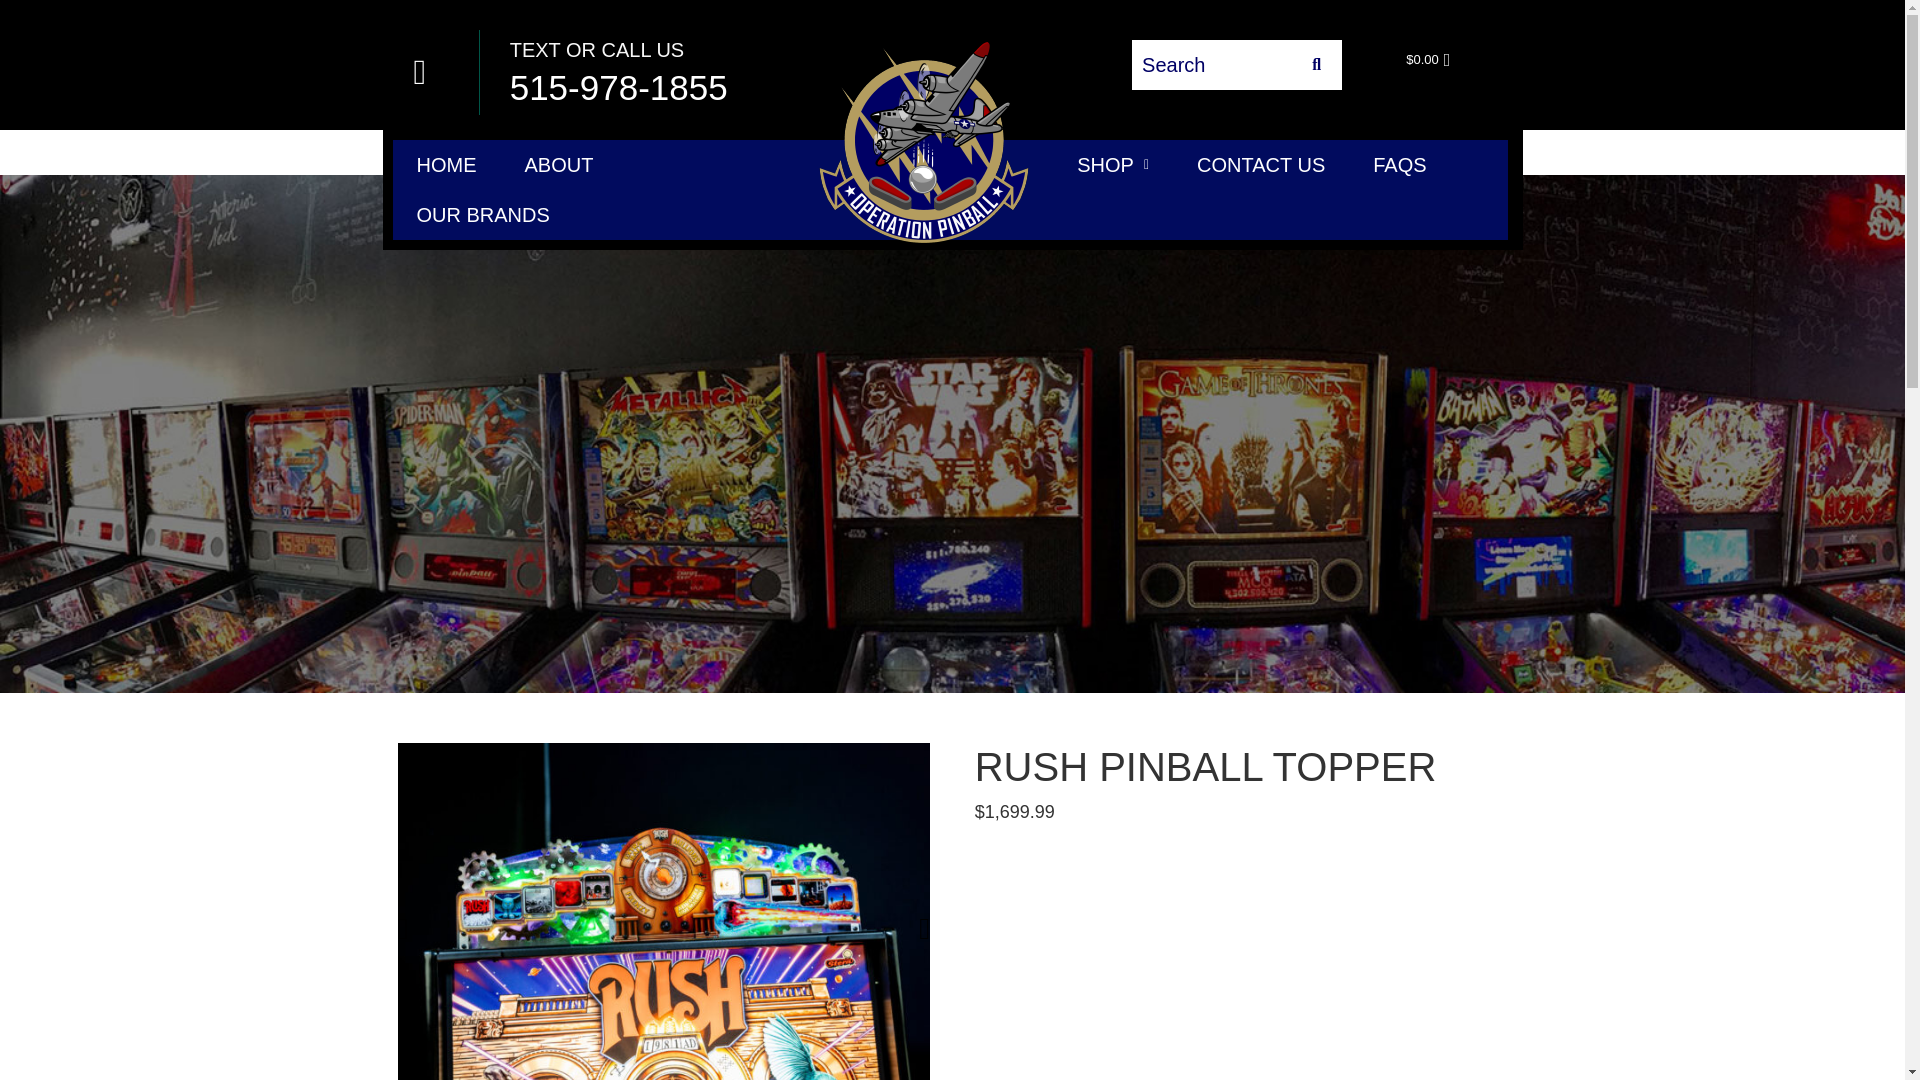  Describe the element at coordinates (445, 165) in the screenshot. I see `HOME` at that location.